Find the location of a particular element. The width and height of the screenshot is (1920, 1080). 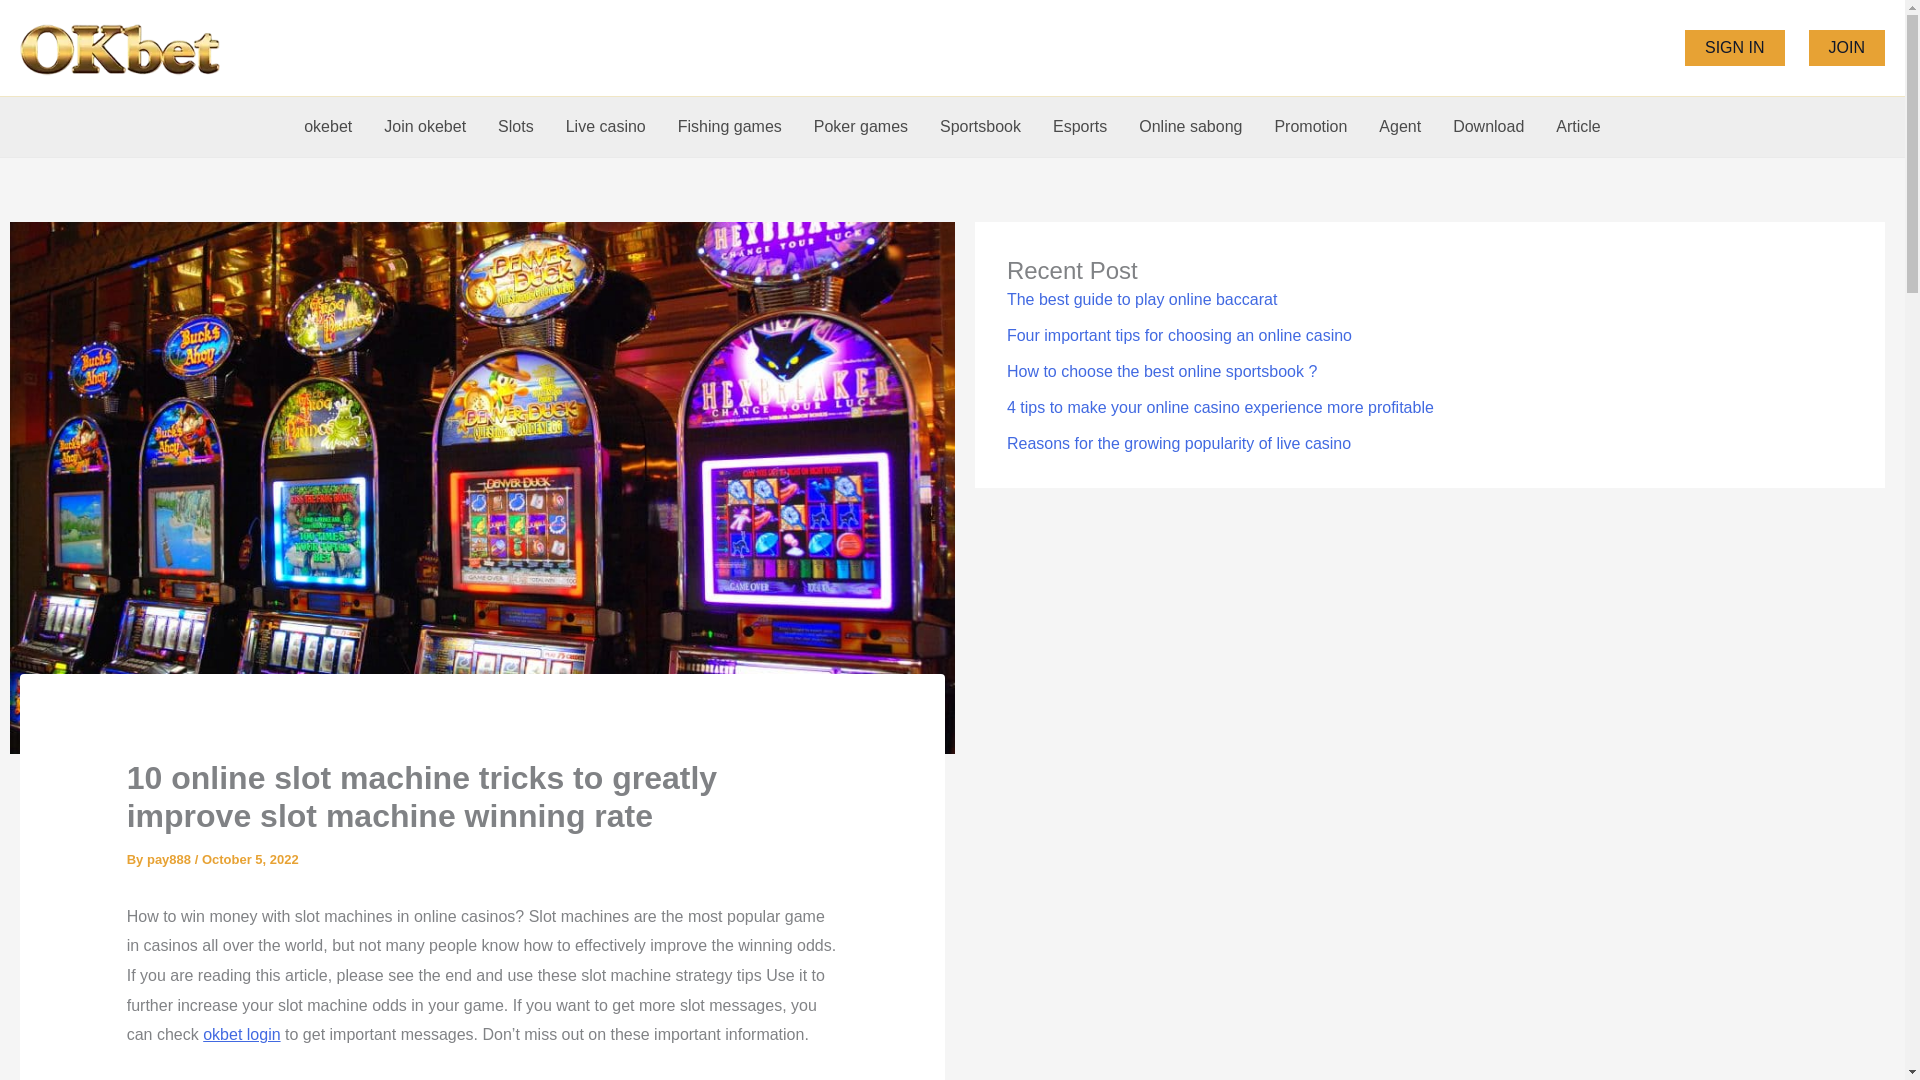

How to choose the best online sportsbook ? is located at coordinates (1162, 371).